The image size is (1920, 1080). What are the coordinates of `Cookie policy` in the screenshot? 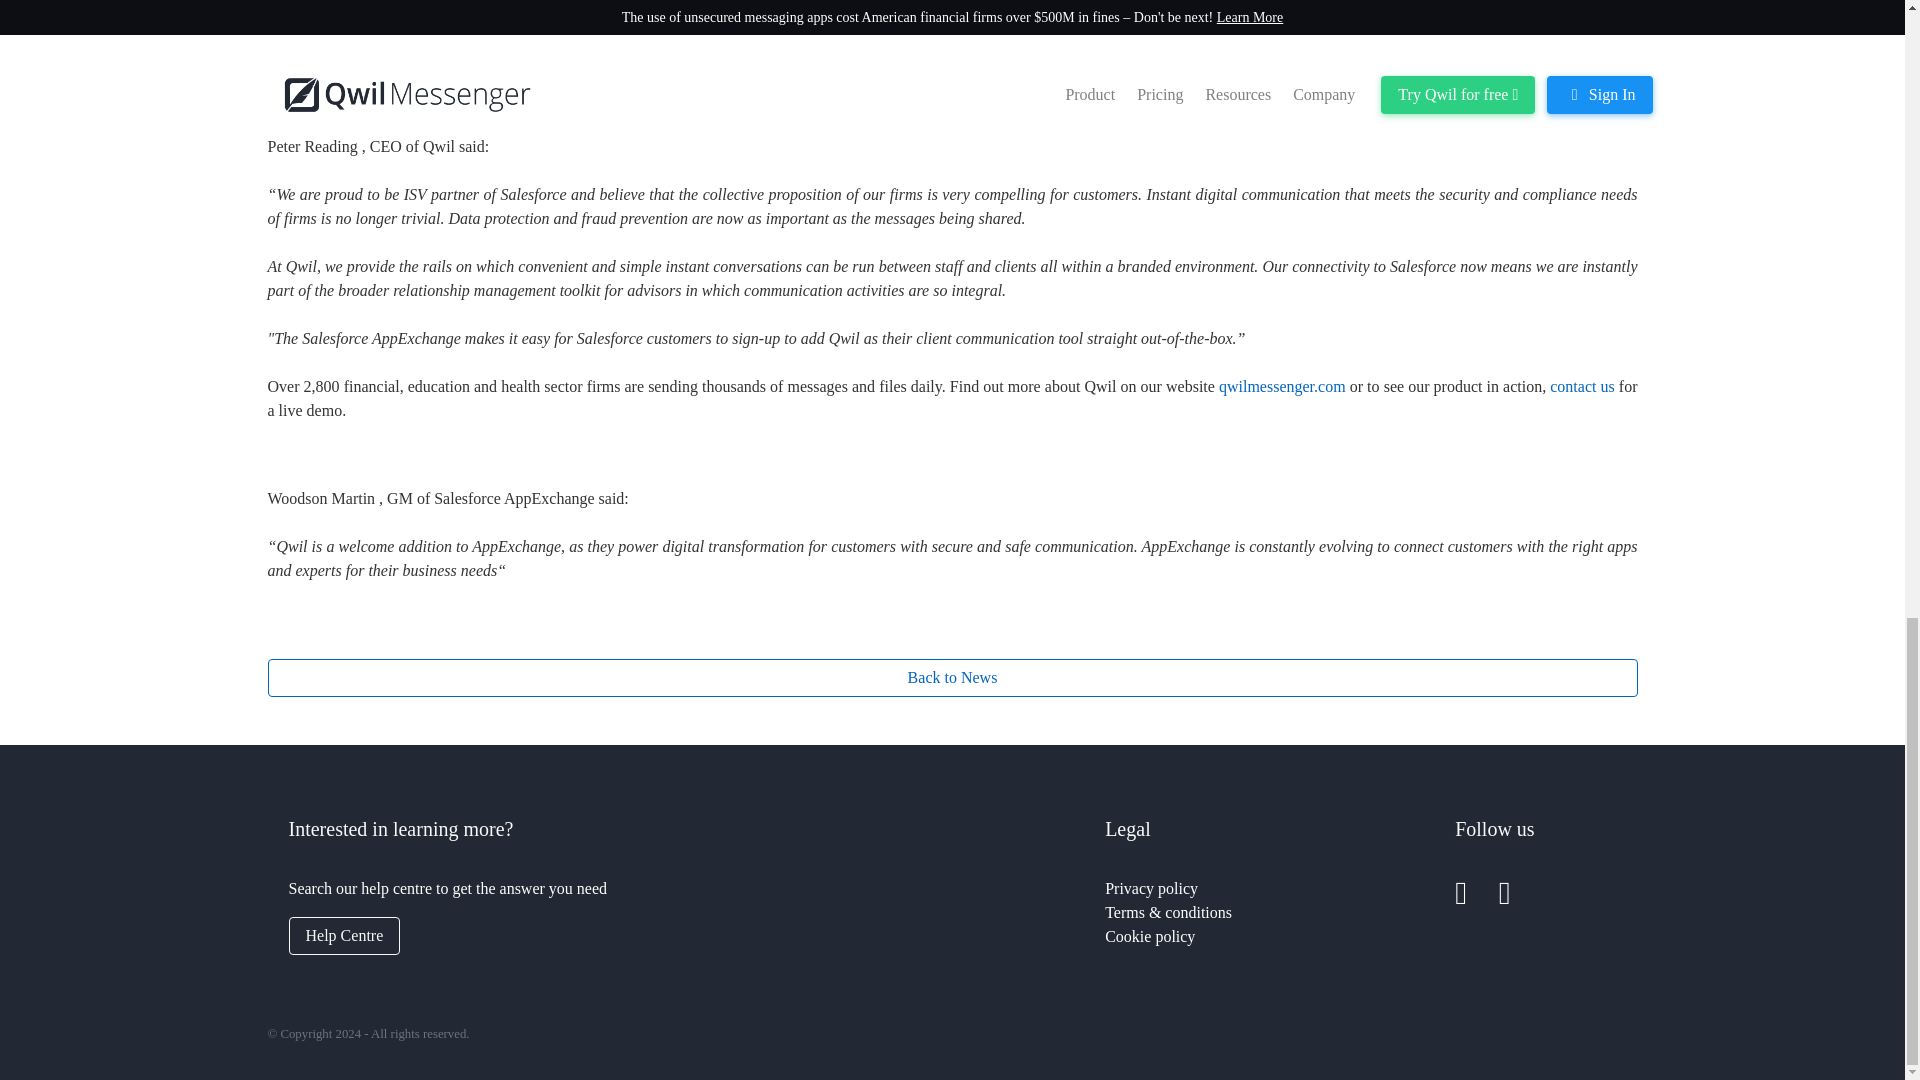 It's located at (1150, 936).